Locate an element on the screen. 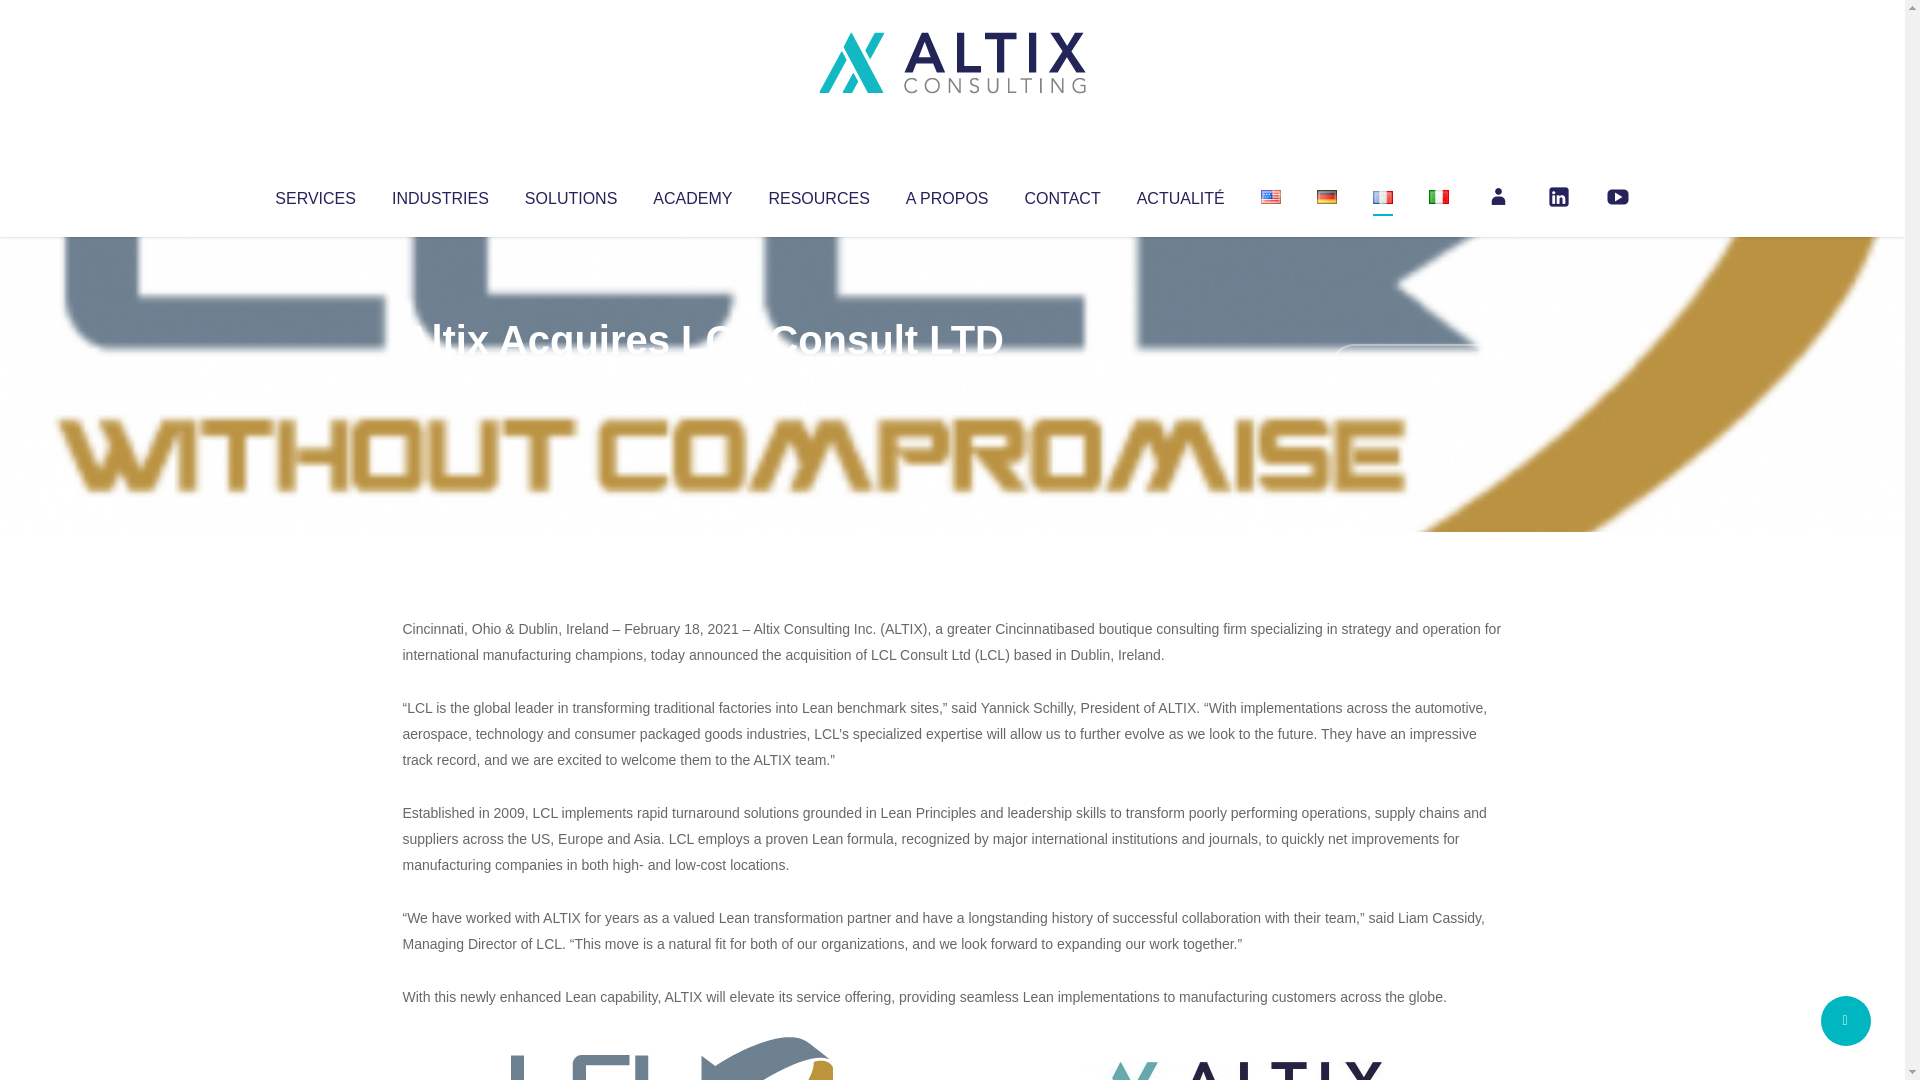 This screenshot has height=1080, width=1920. ACADEMY is located at coordinates (692, 194).